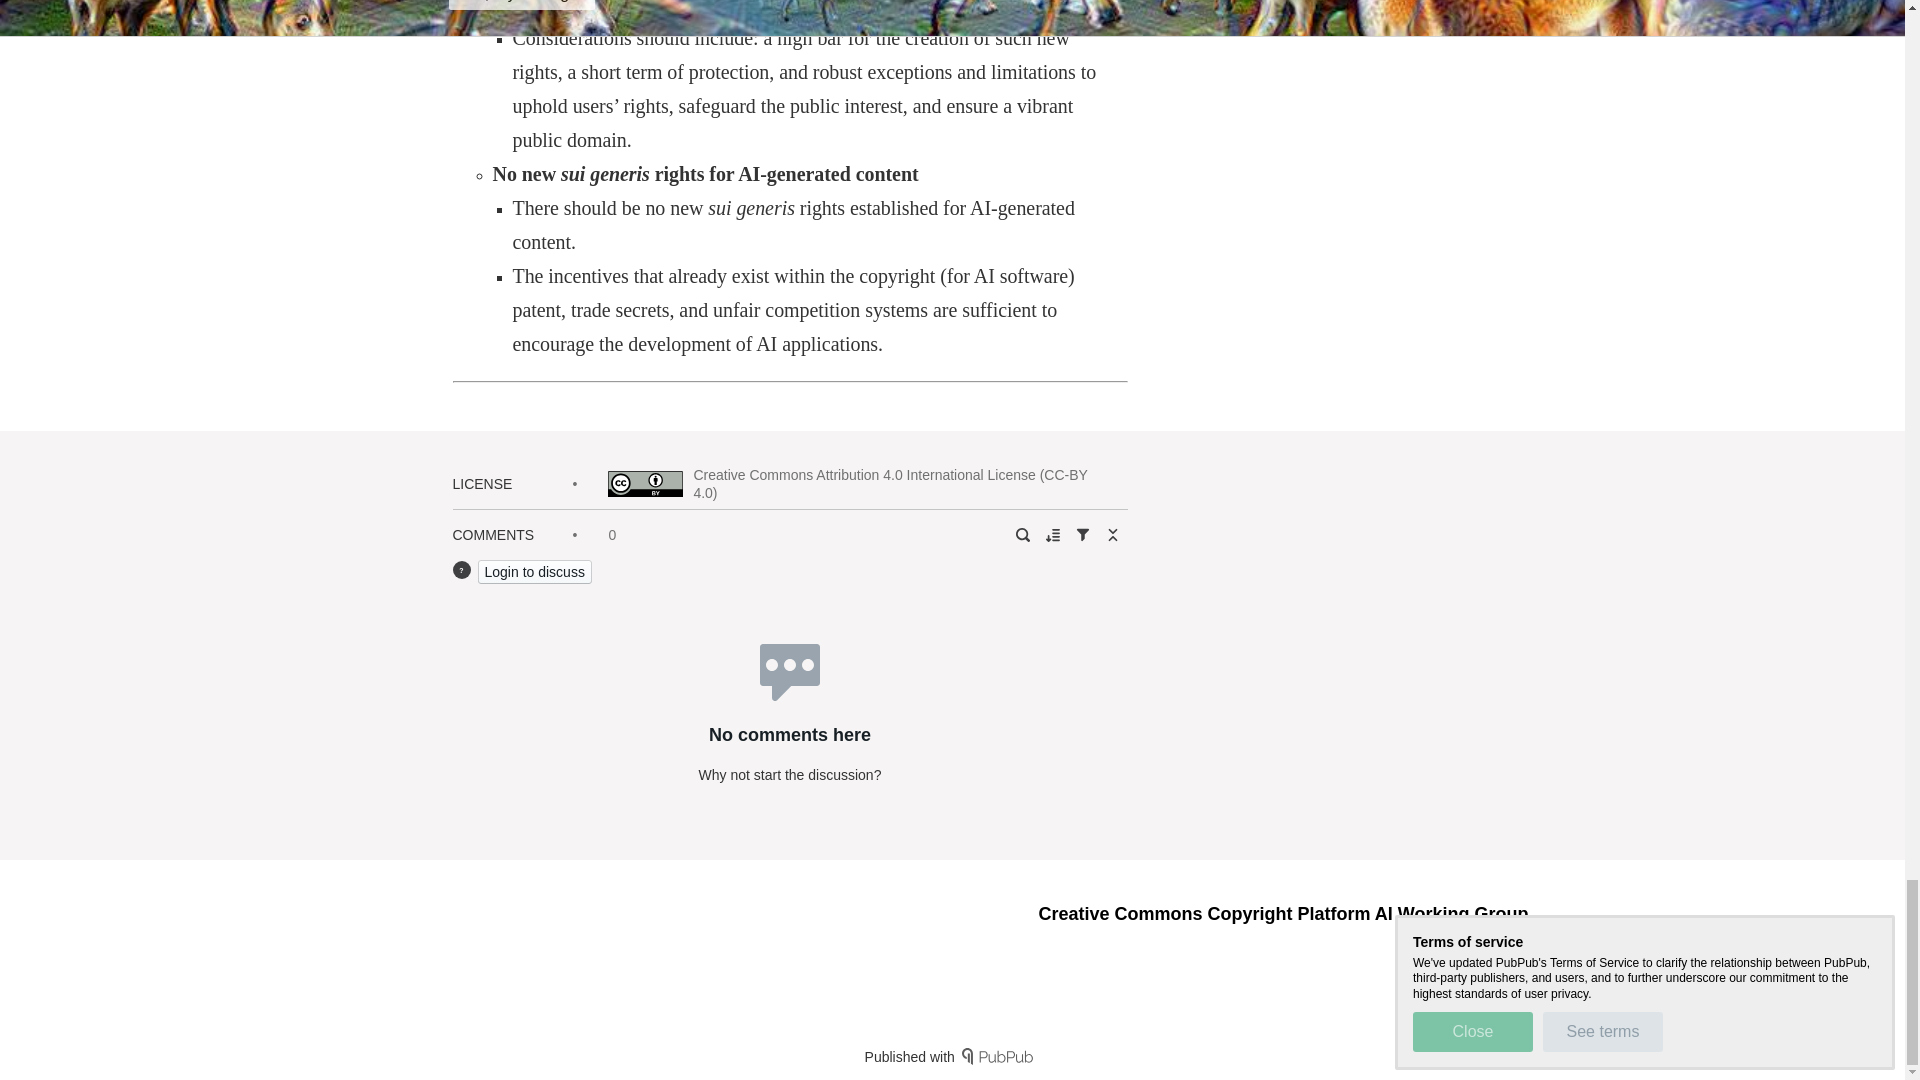 Image resolution: width=1920 pixels, height=1080 pixels. Describe the element at coordinates (534, 572) in the screenshot. I see `Login to discuss` at that location.